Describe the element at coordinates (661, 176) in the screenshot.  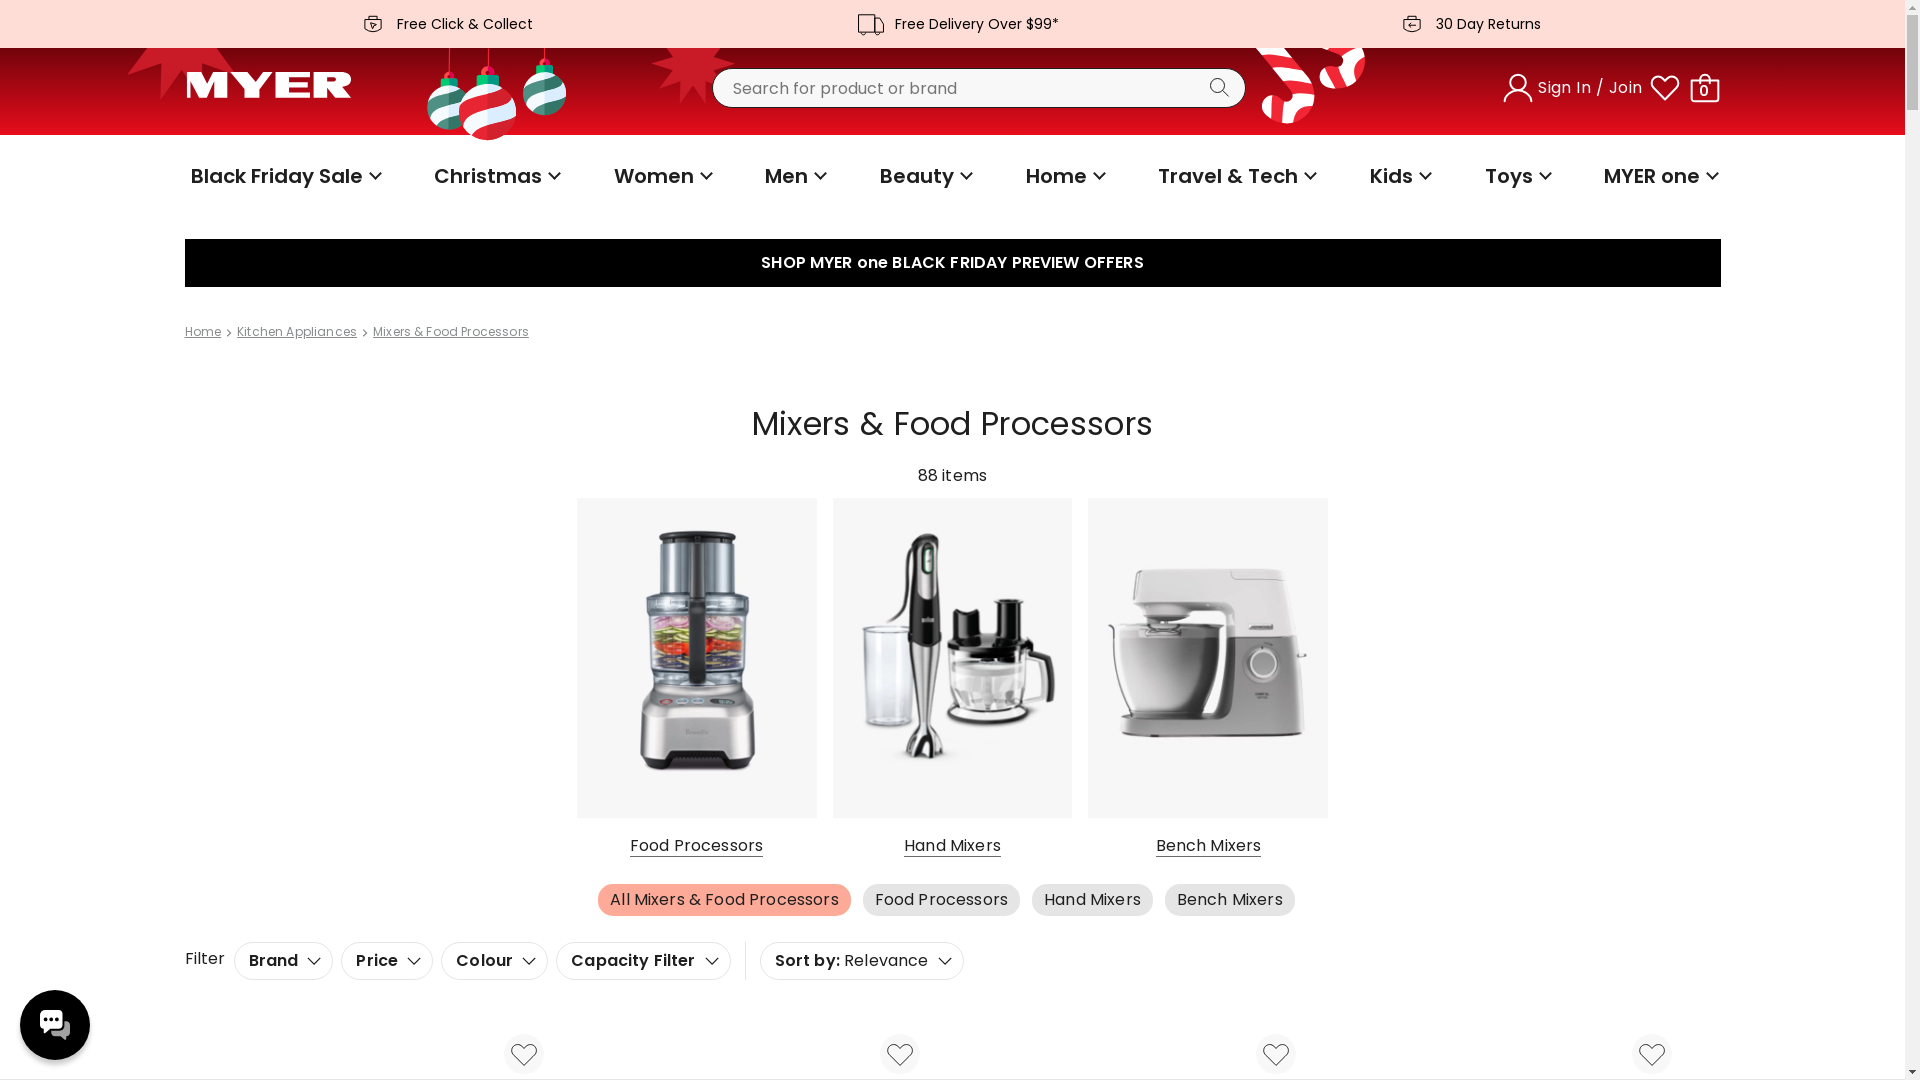
I see `Women` at that location.